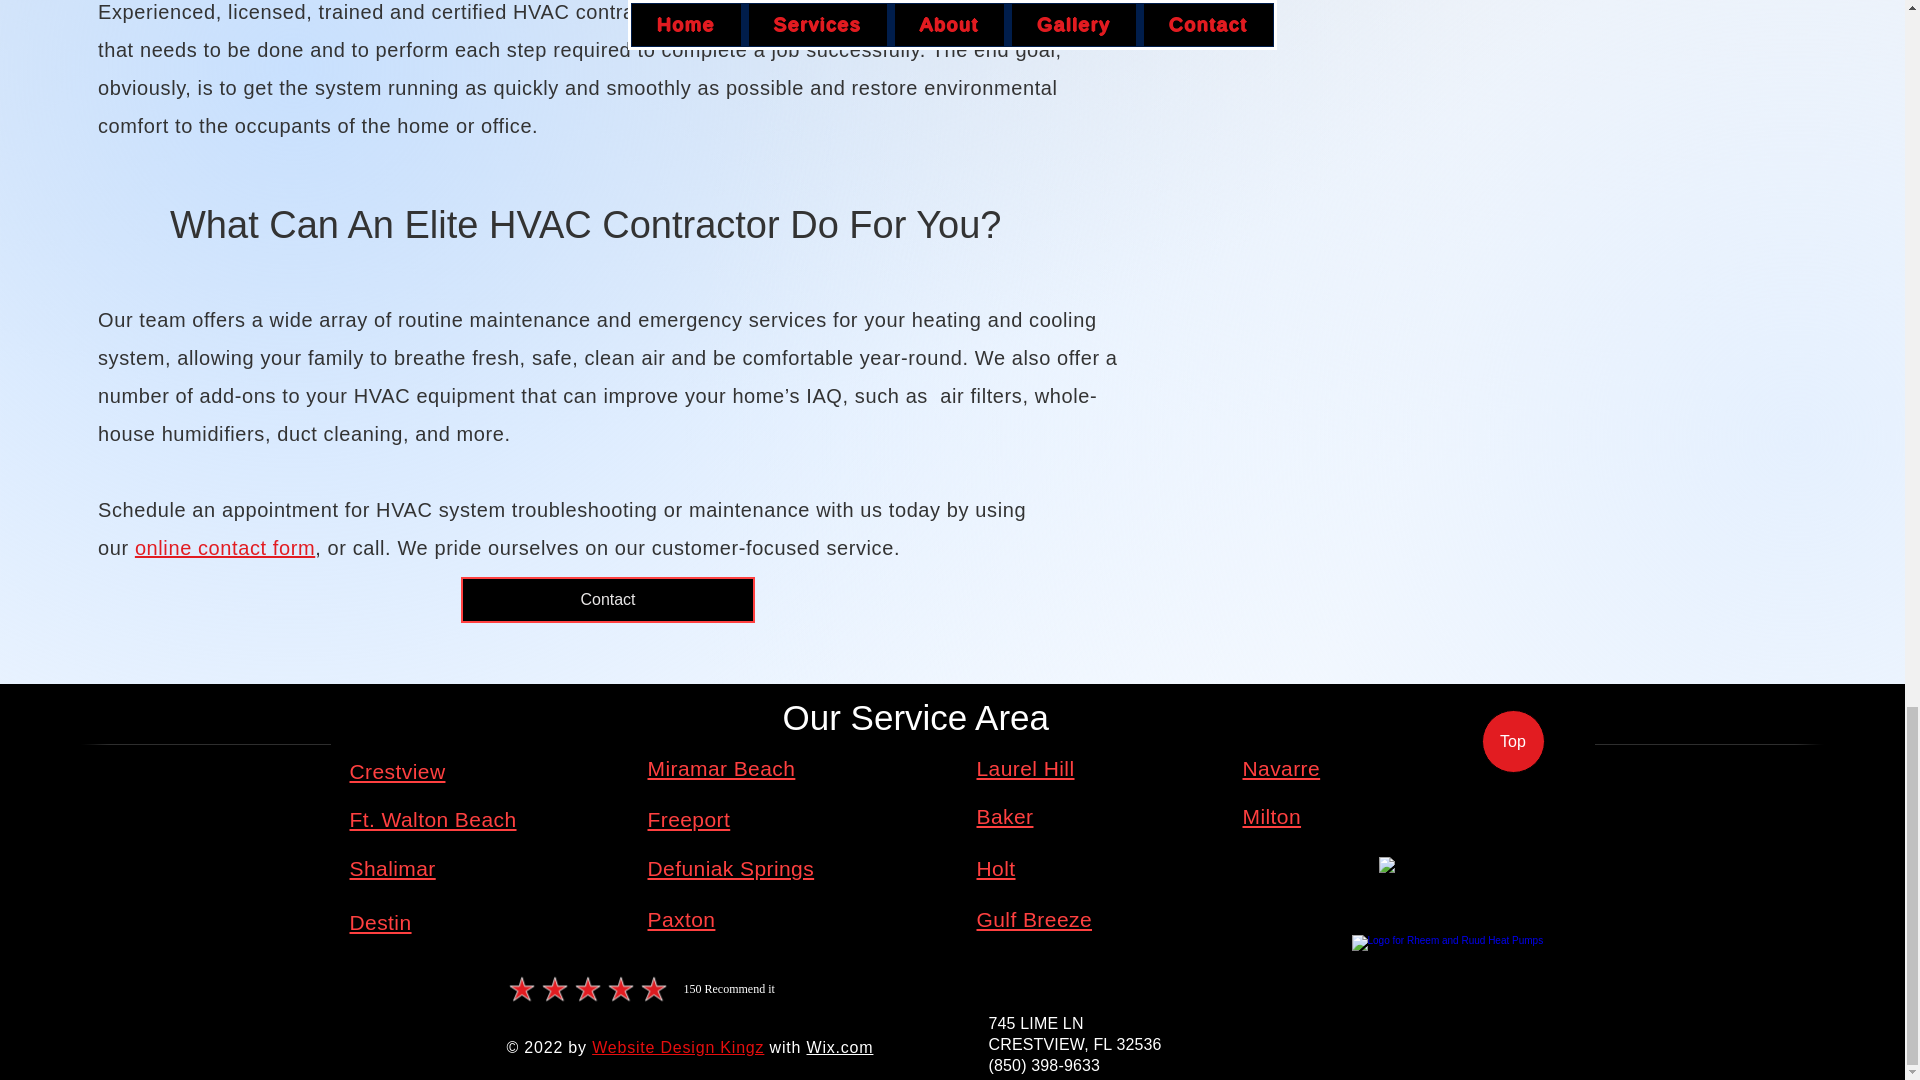  What do you see at coordinates (397, 772) in the screenshot?
I see `Crestview` at bounding box center [397, 772].